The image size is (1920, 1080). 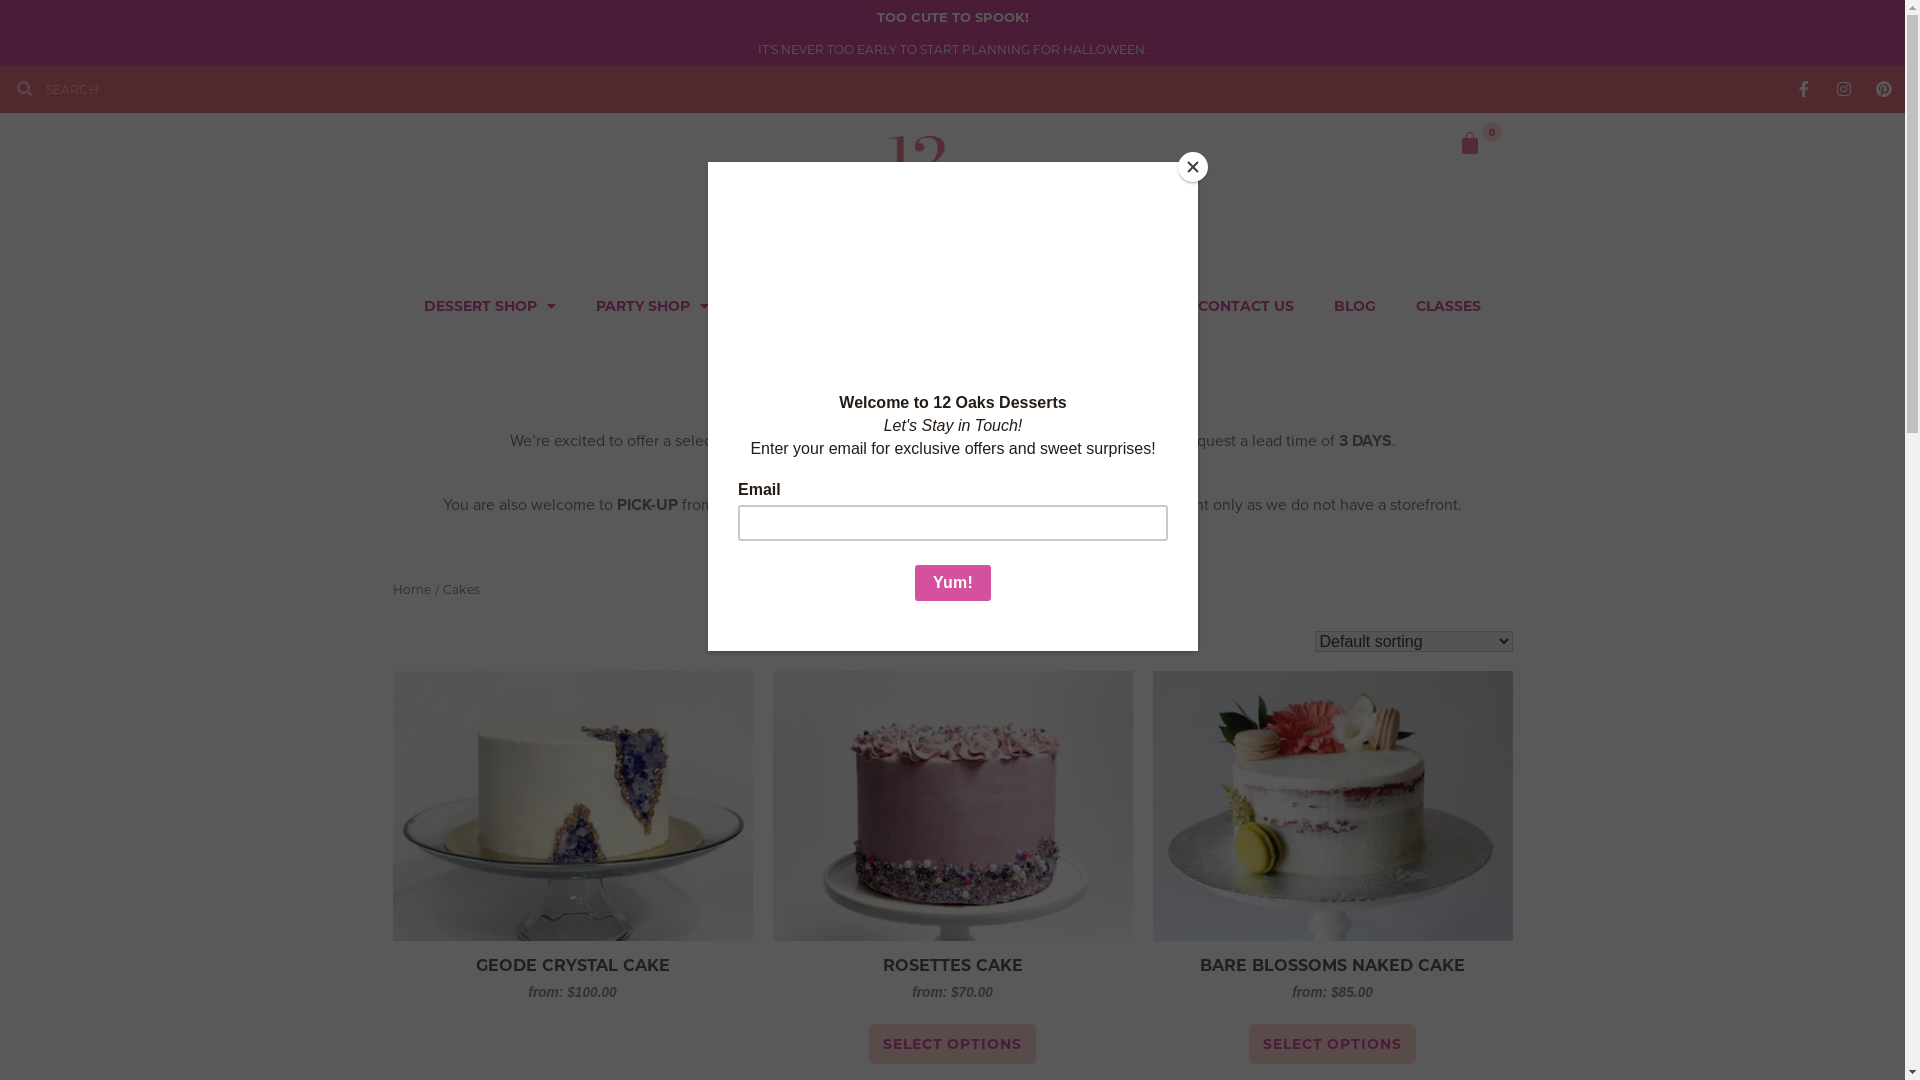 What do you see at coordinates (860, 305) in the screenshot?
I see `CUSTOM ORDERS & TASTINGS` at bounding box center [860, 305].